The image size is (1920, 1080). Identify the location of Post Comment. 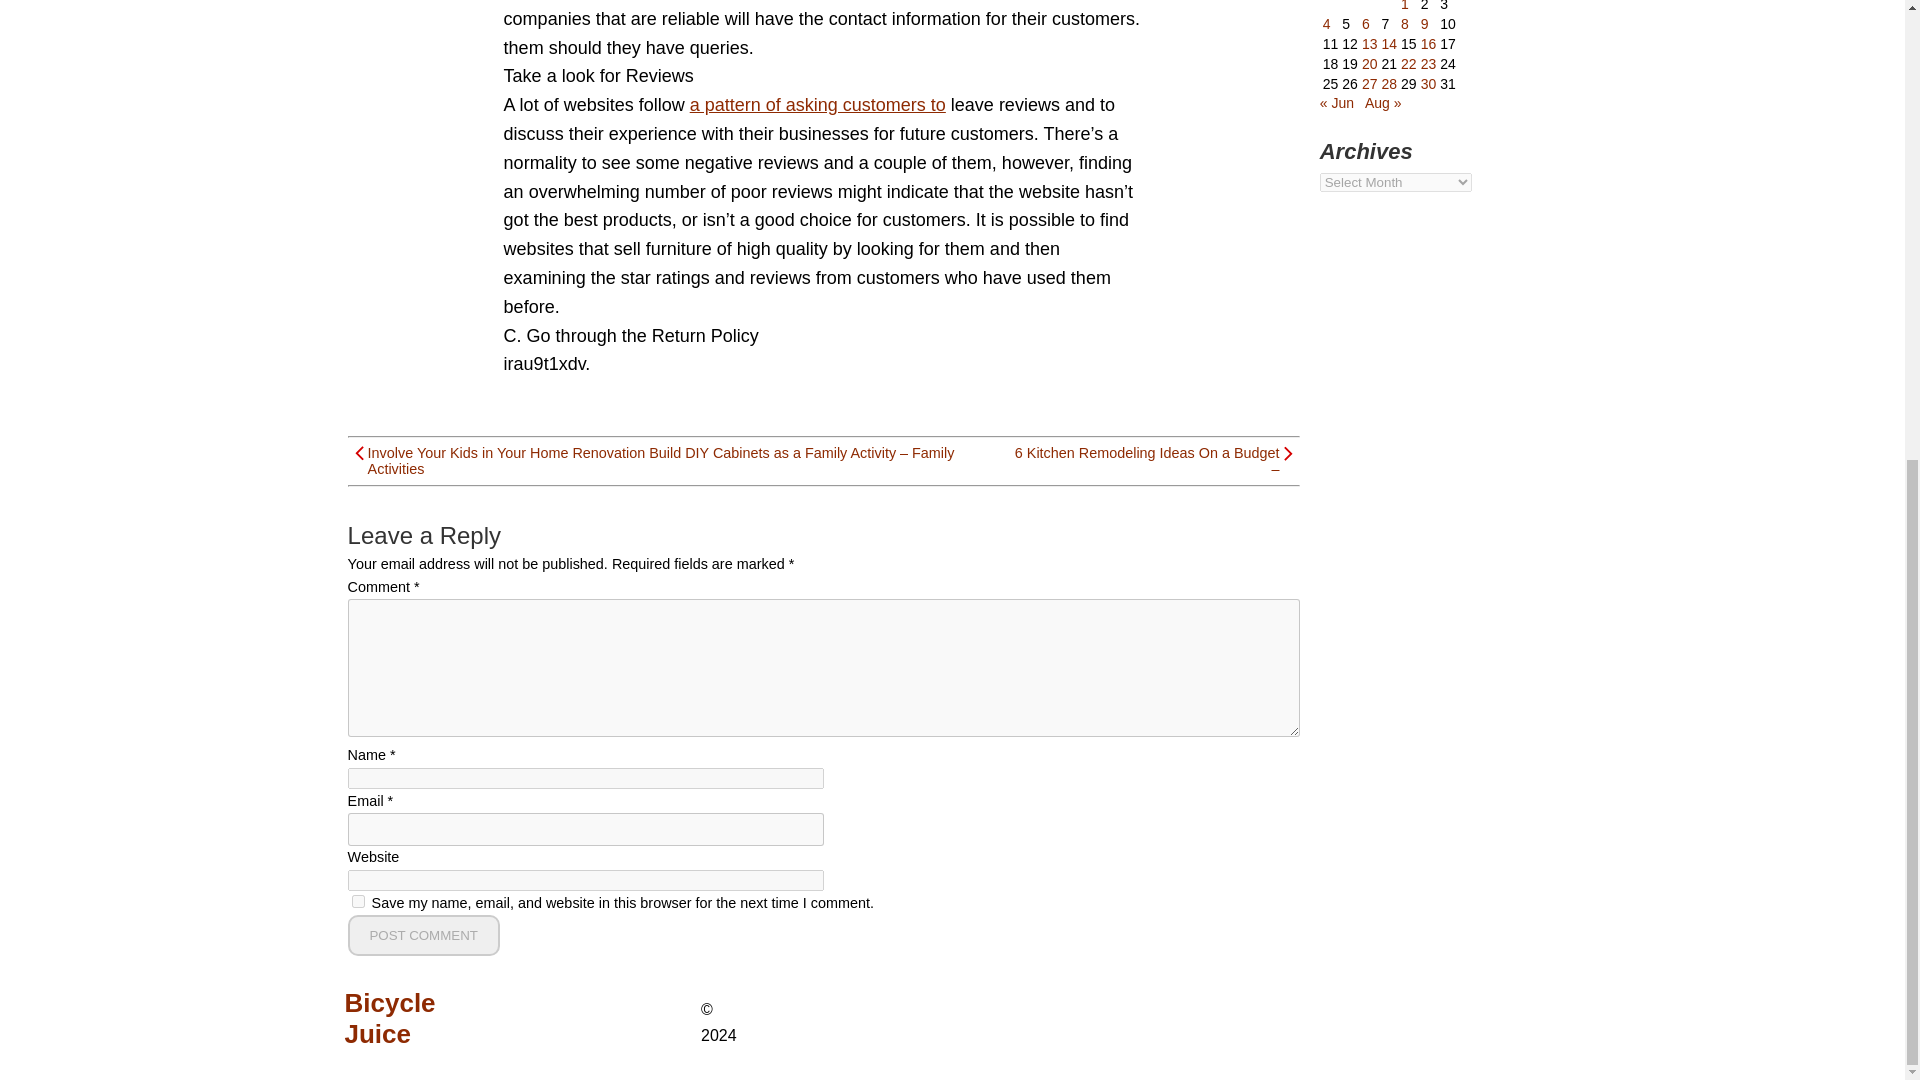
(423, 934).